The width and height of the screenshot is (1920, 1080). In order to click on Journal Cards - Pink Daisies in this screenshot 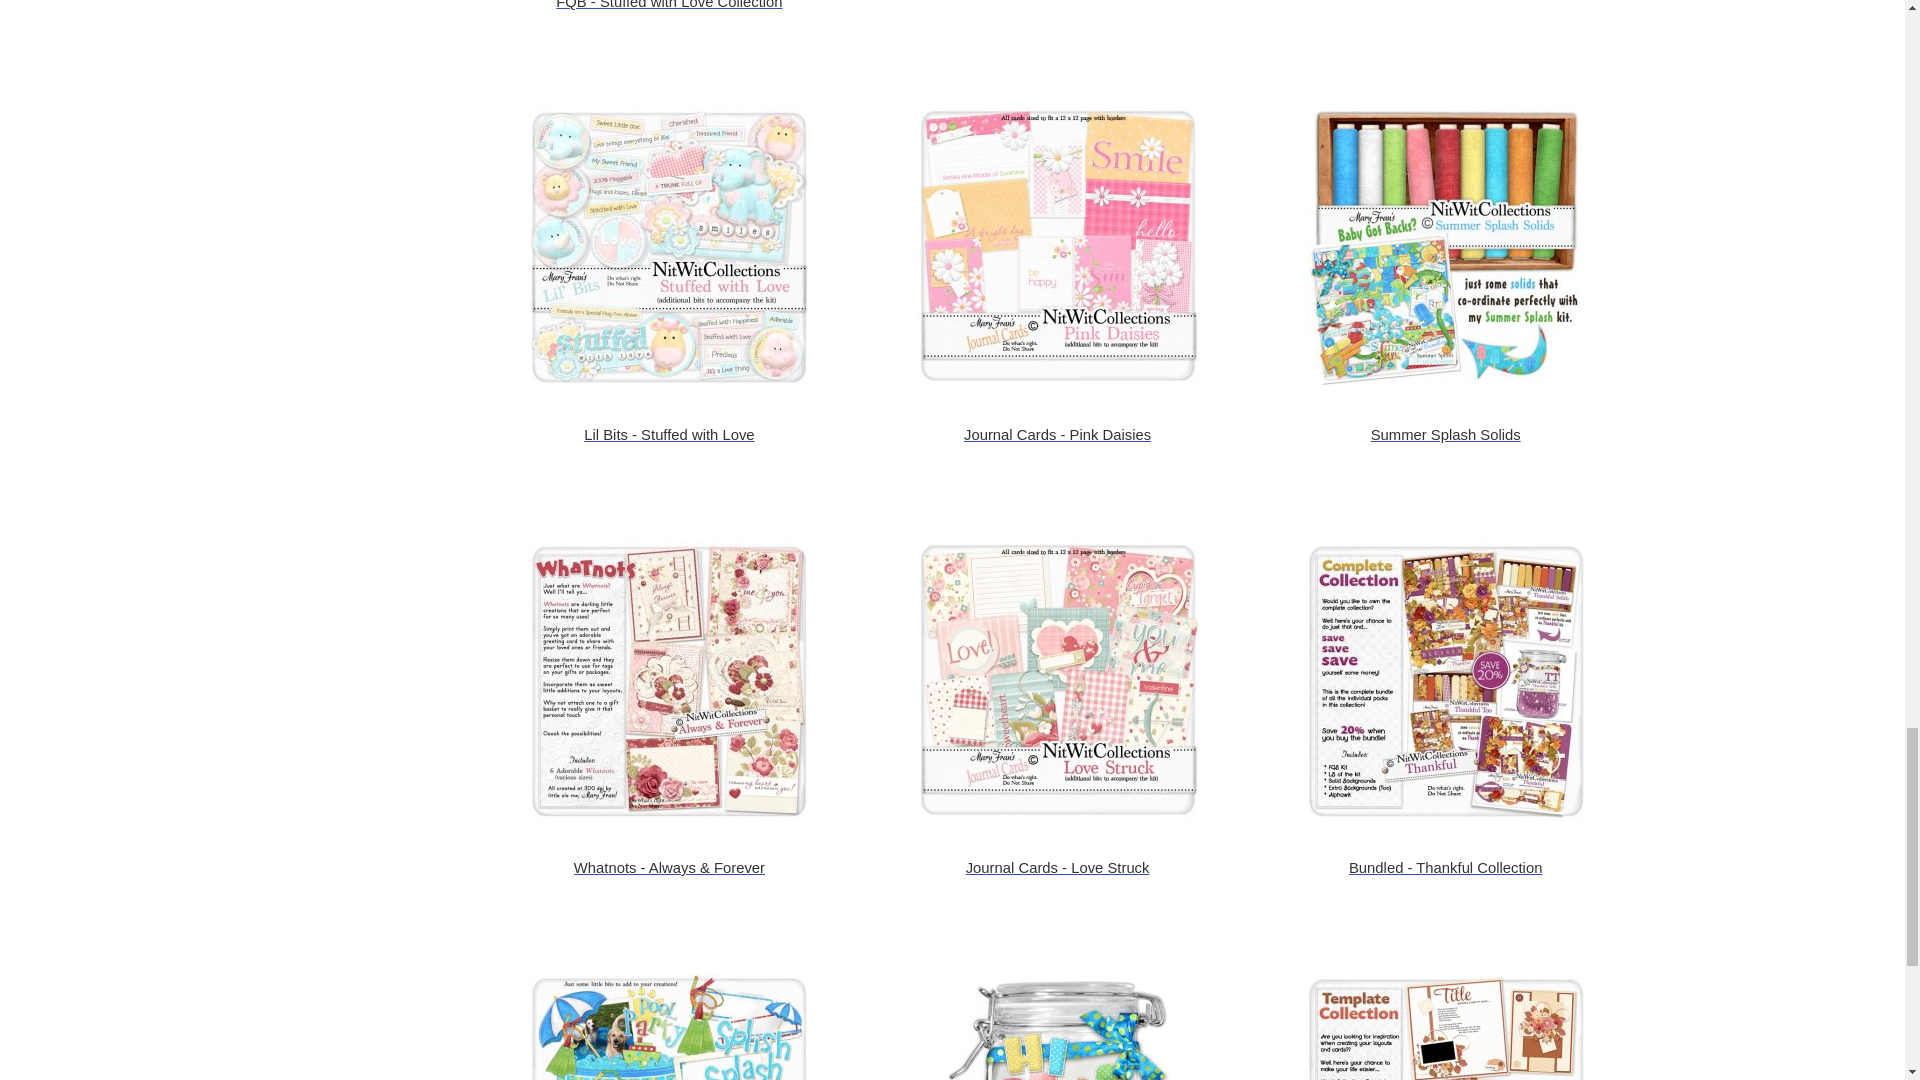, I will do `click(1058, 246)`.